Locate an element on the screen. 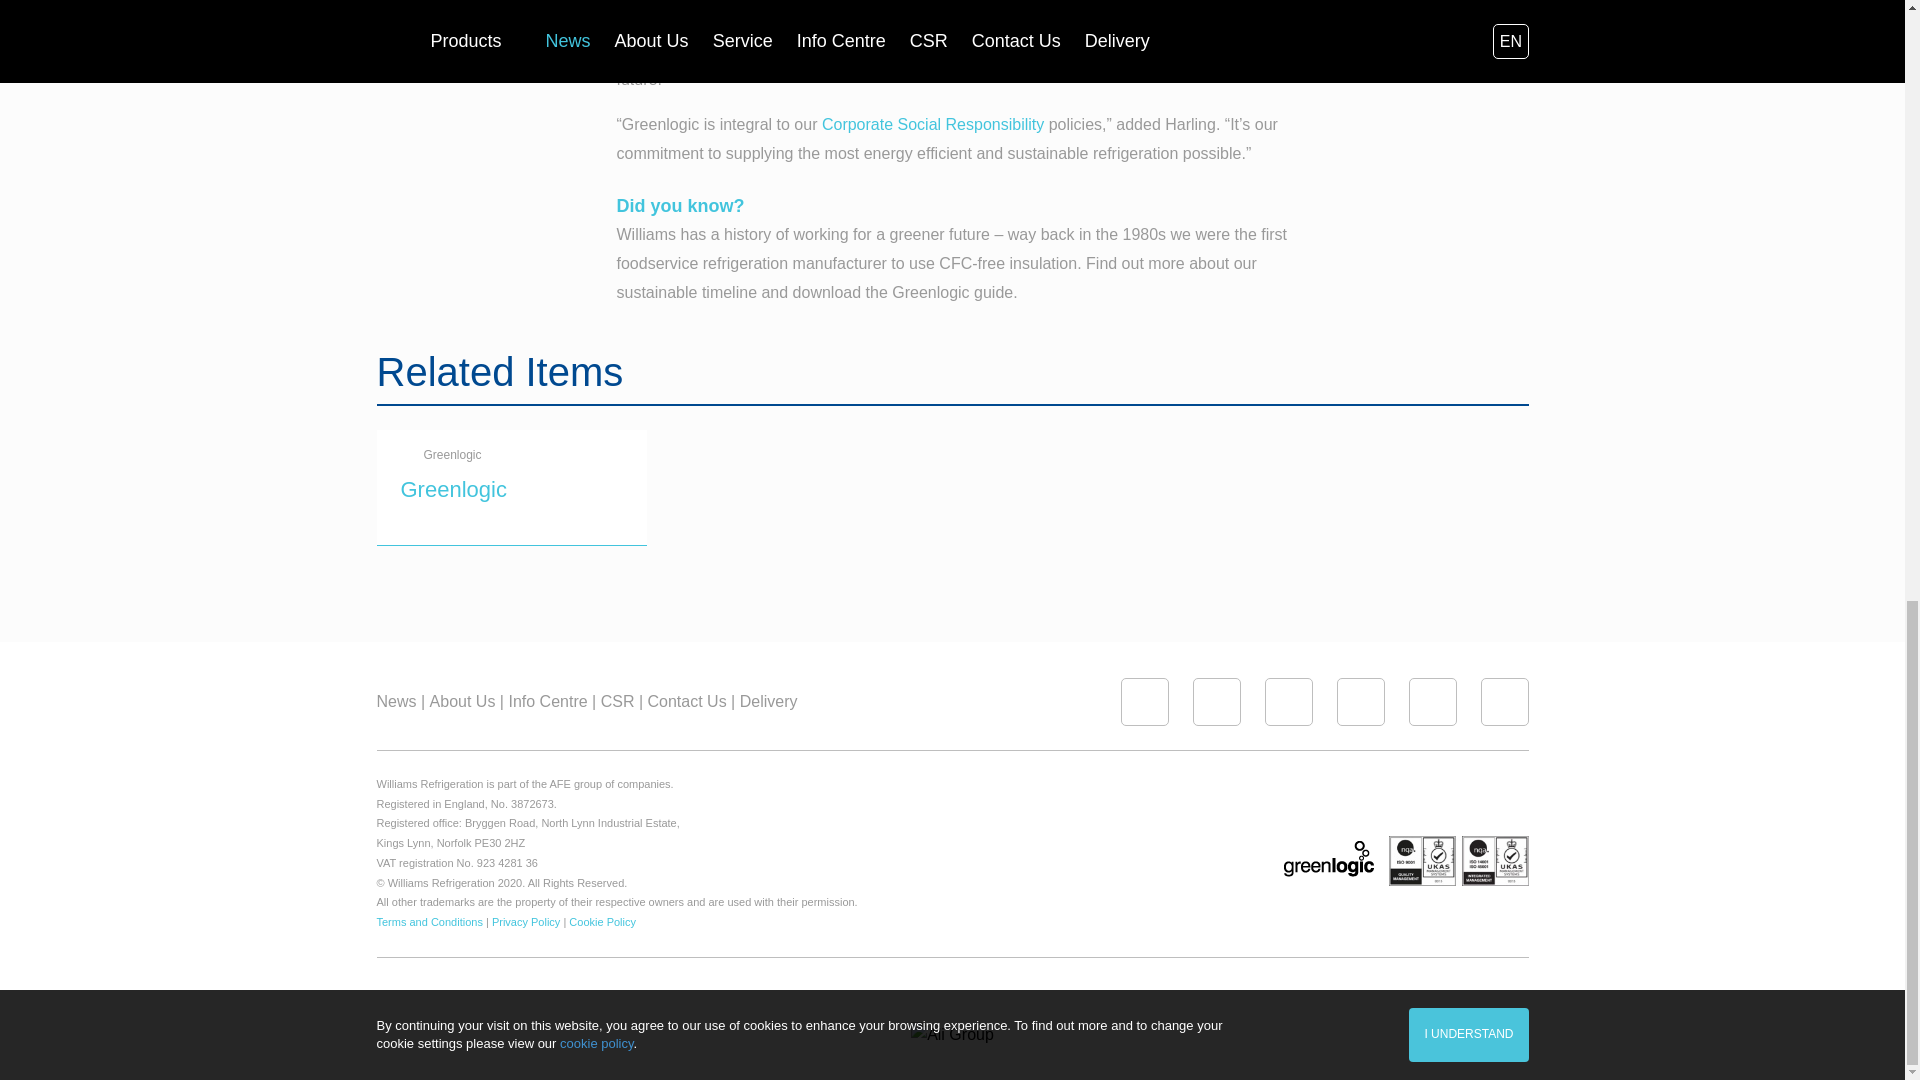 This screenshot has width=1920, height=1080. Corporate Social Responsibility is located at coordinates (932, 124).